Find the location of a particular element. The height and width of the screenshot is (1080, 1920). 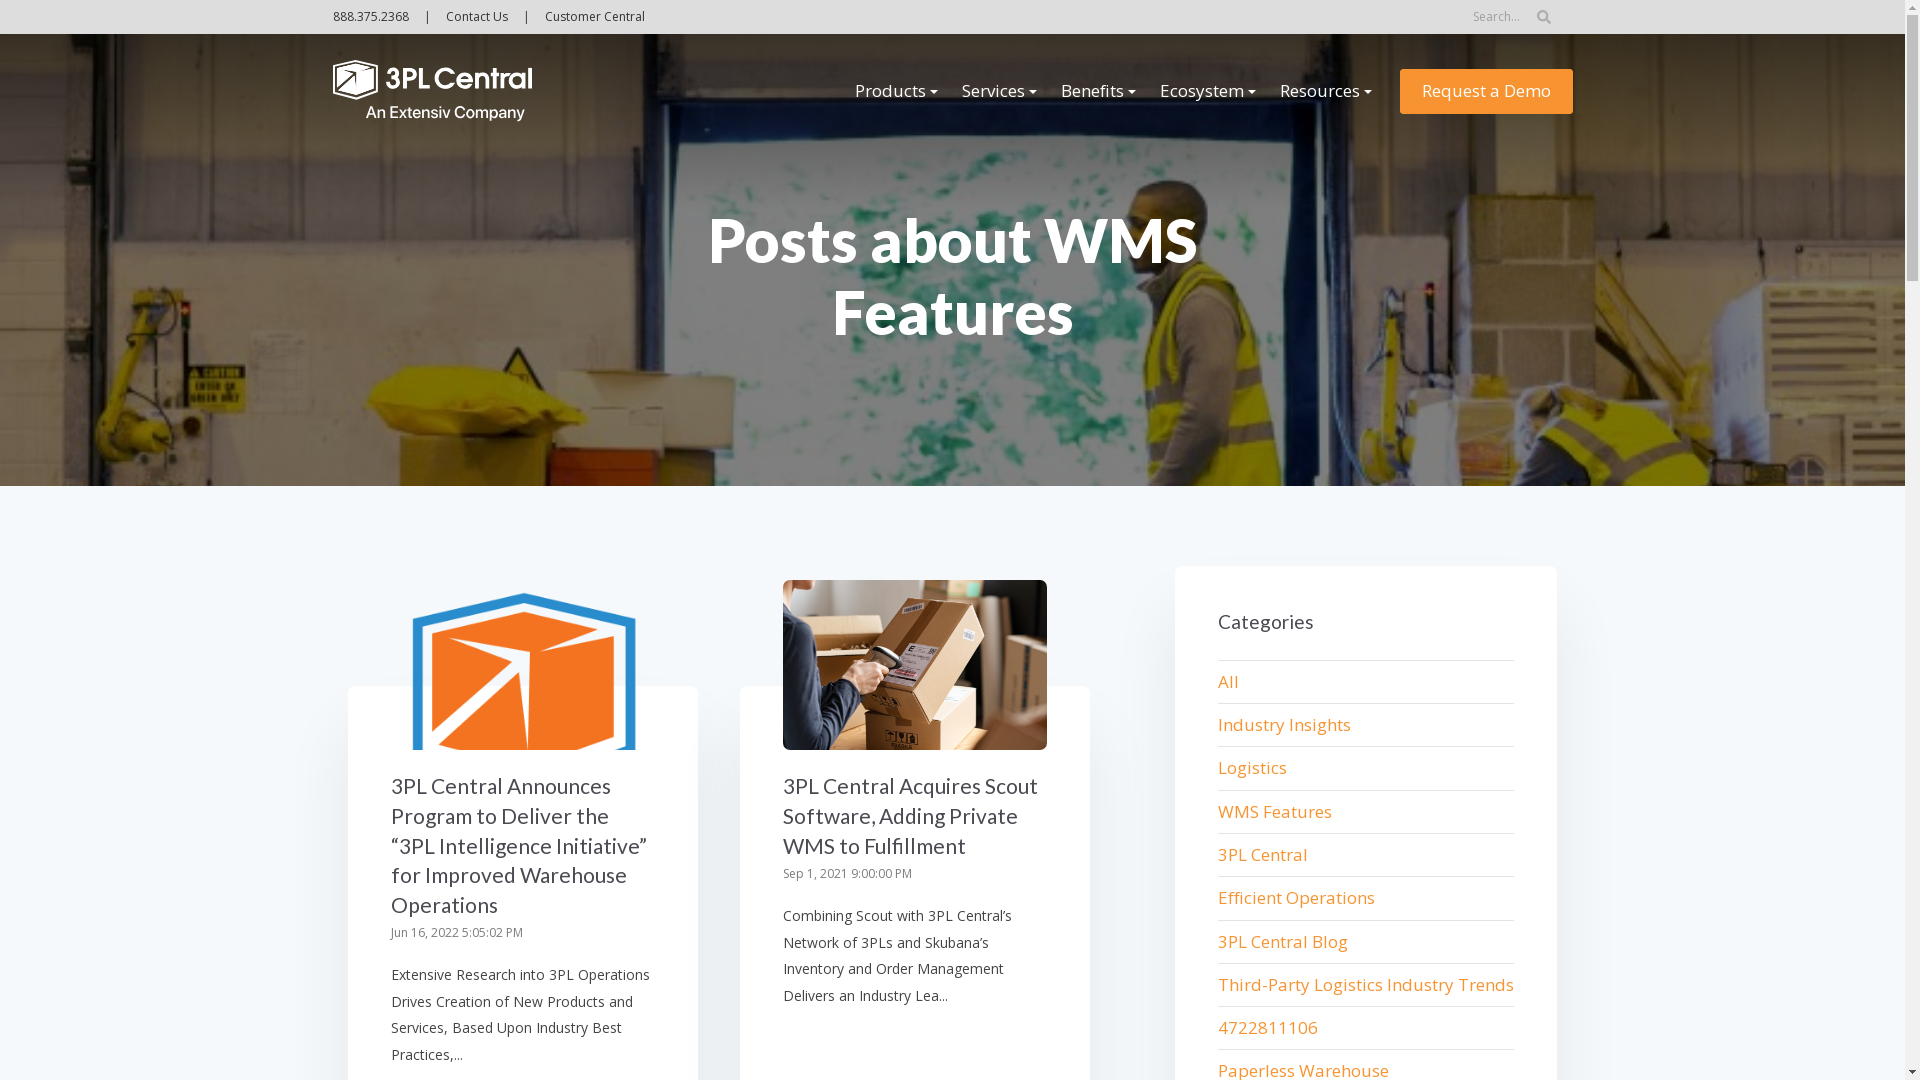

Ecosystem is located at coordinates (1208, 91).